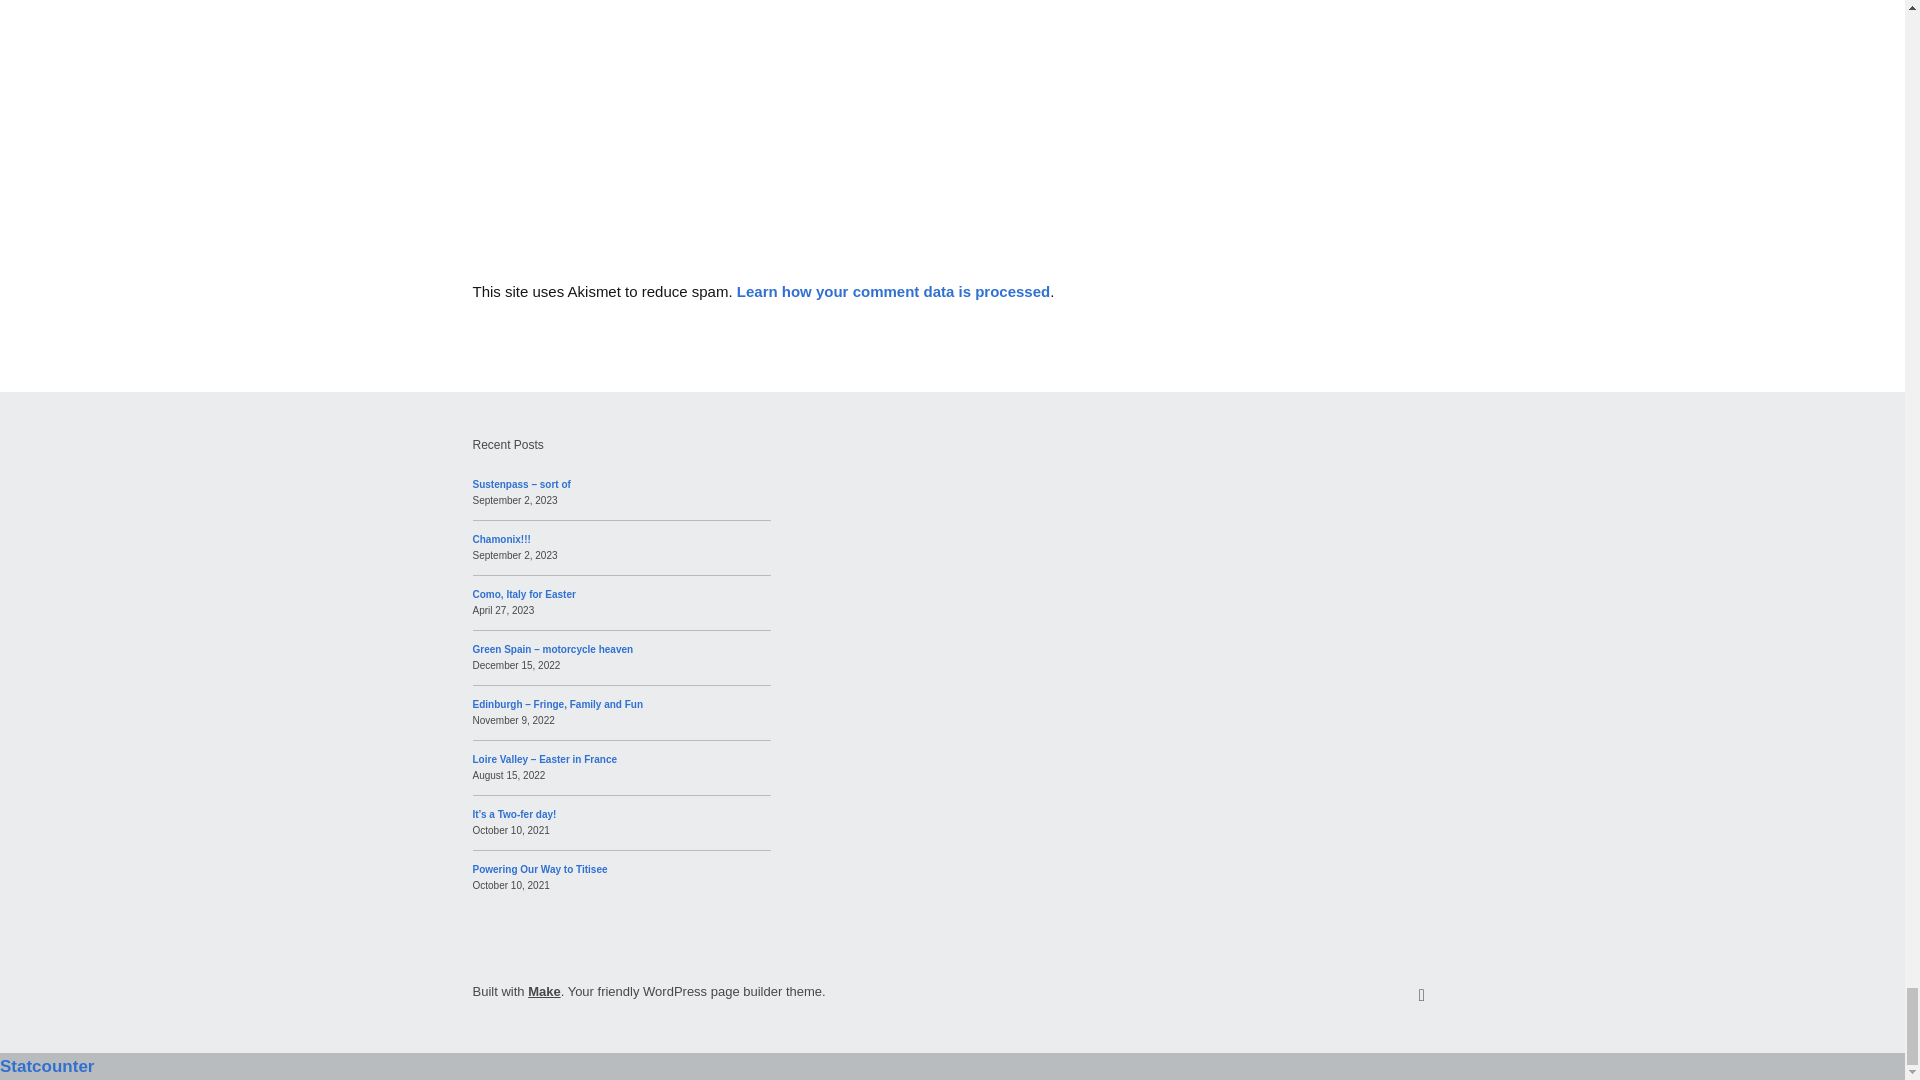 Image resolution: width=1920 pixels, height=1080 pixels. What do you see at coordinates (500, 539) in the screenshot?
I see `Chamonix!!!` at bounding box center [500, 539].